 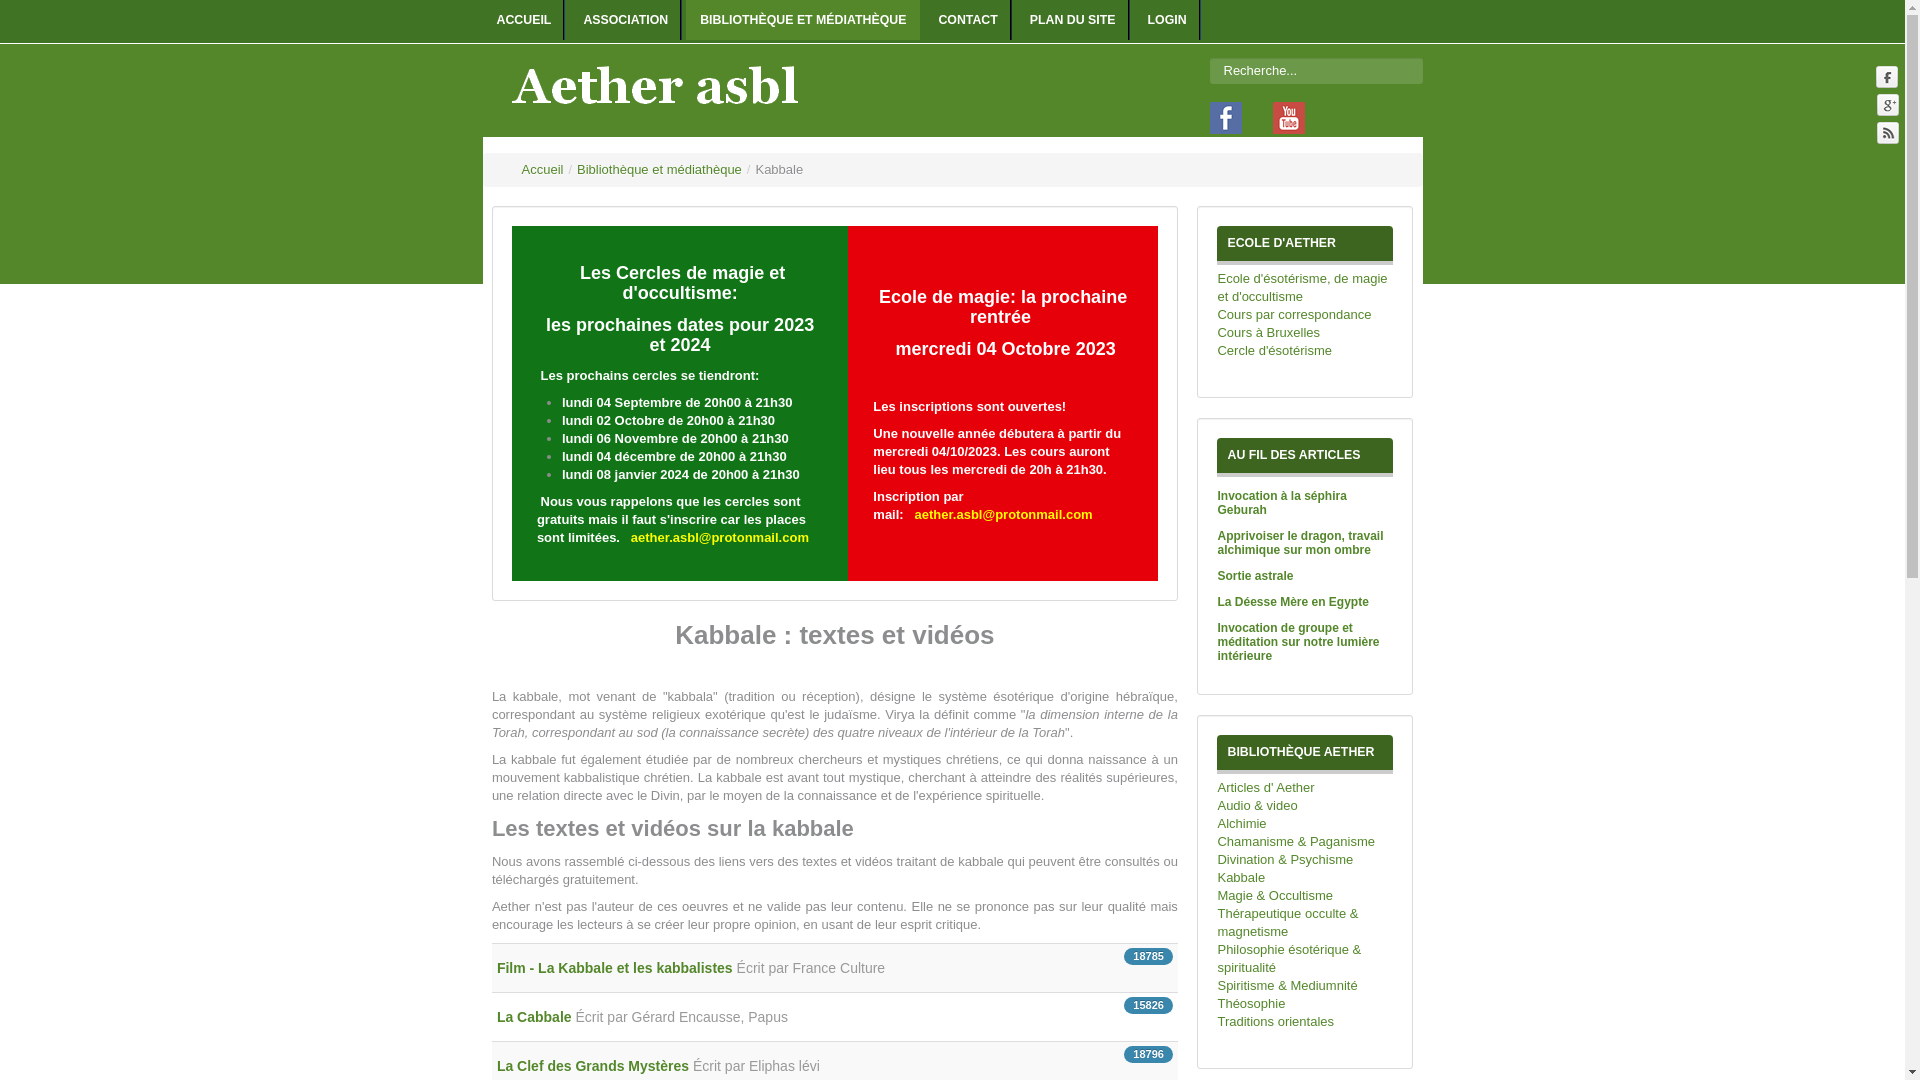 What do you see at coordinates (1305, 860) in the screenshot?
I see `Divination & Psychisme` at bounding box center [1305, 860].